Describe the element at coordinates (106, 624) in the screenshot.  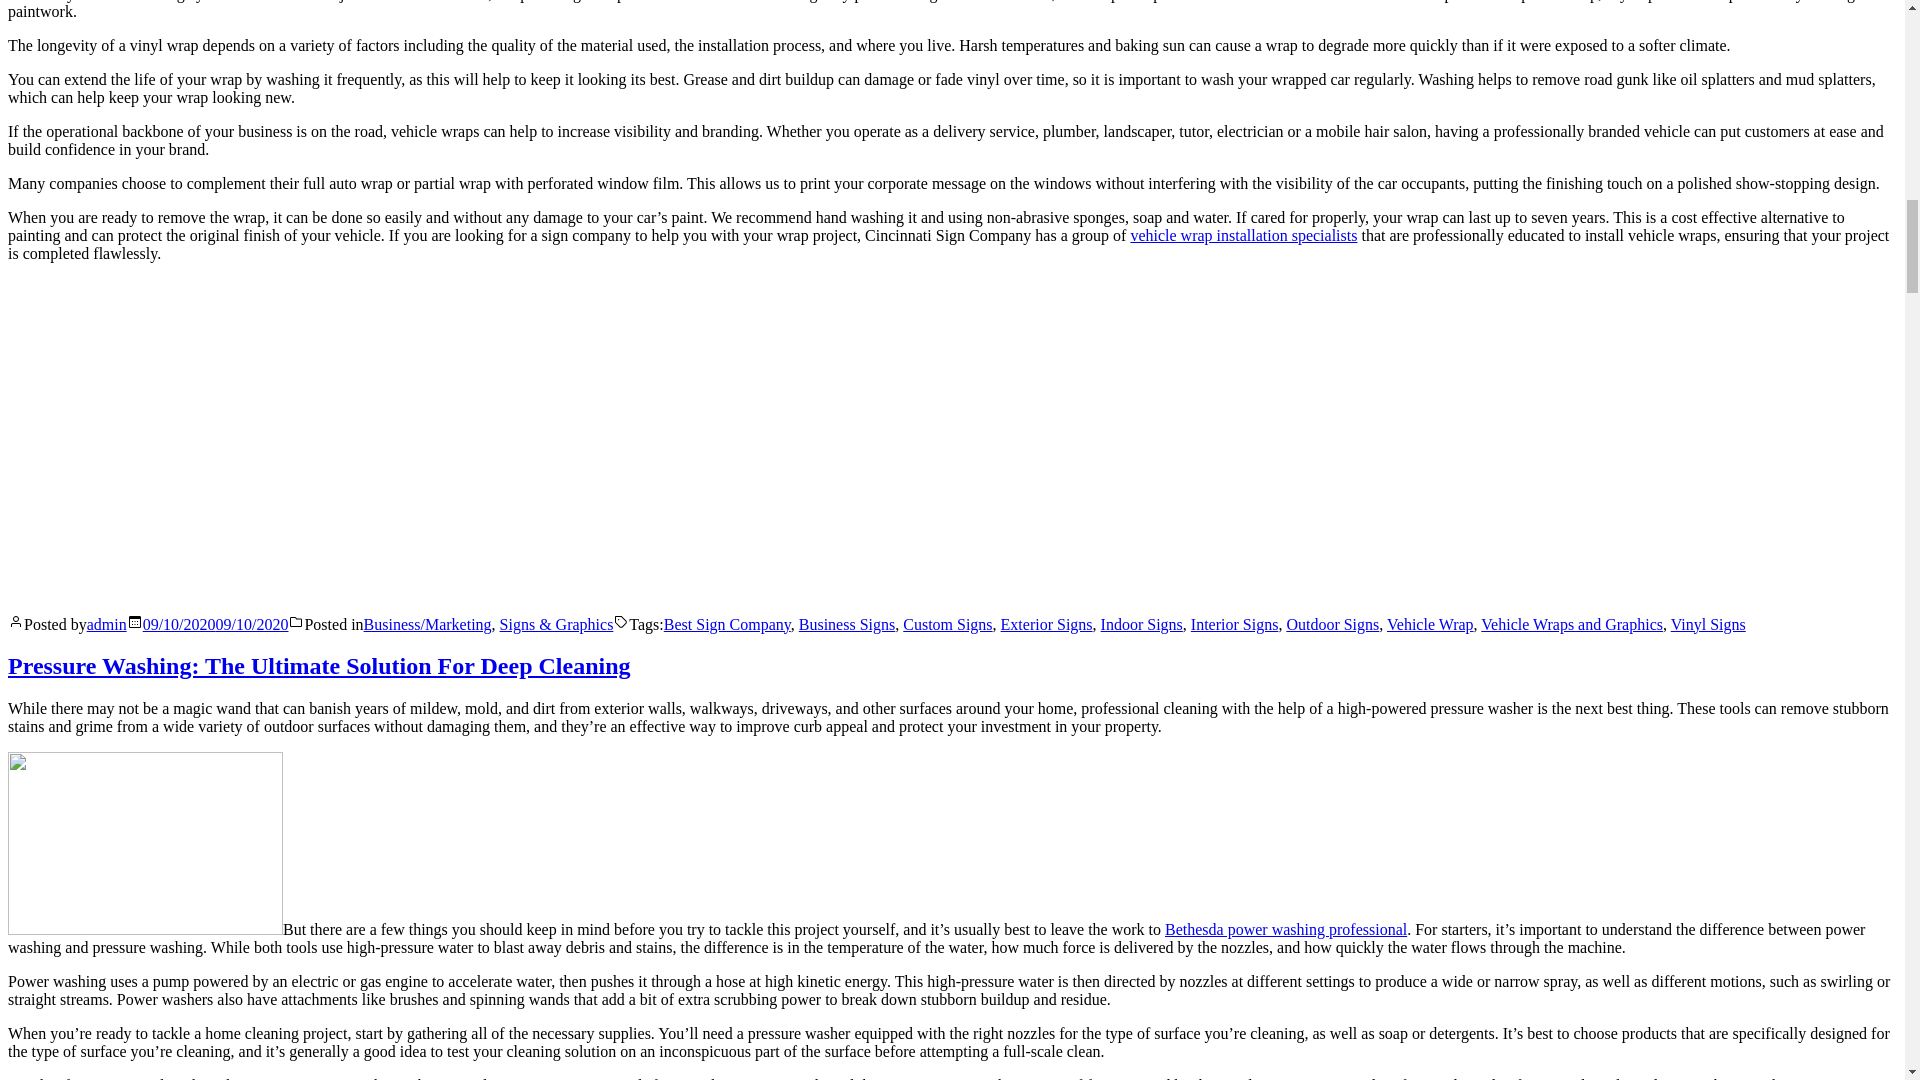
I see `admin` at that location.